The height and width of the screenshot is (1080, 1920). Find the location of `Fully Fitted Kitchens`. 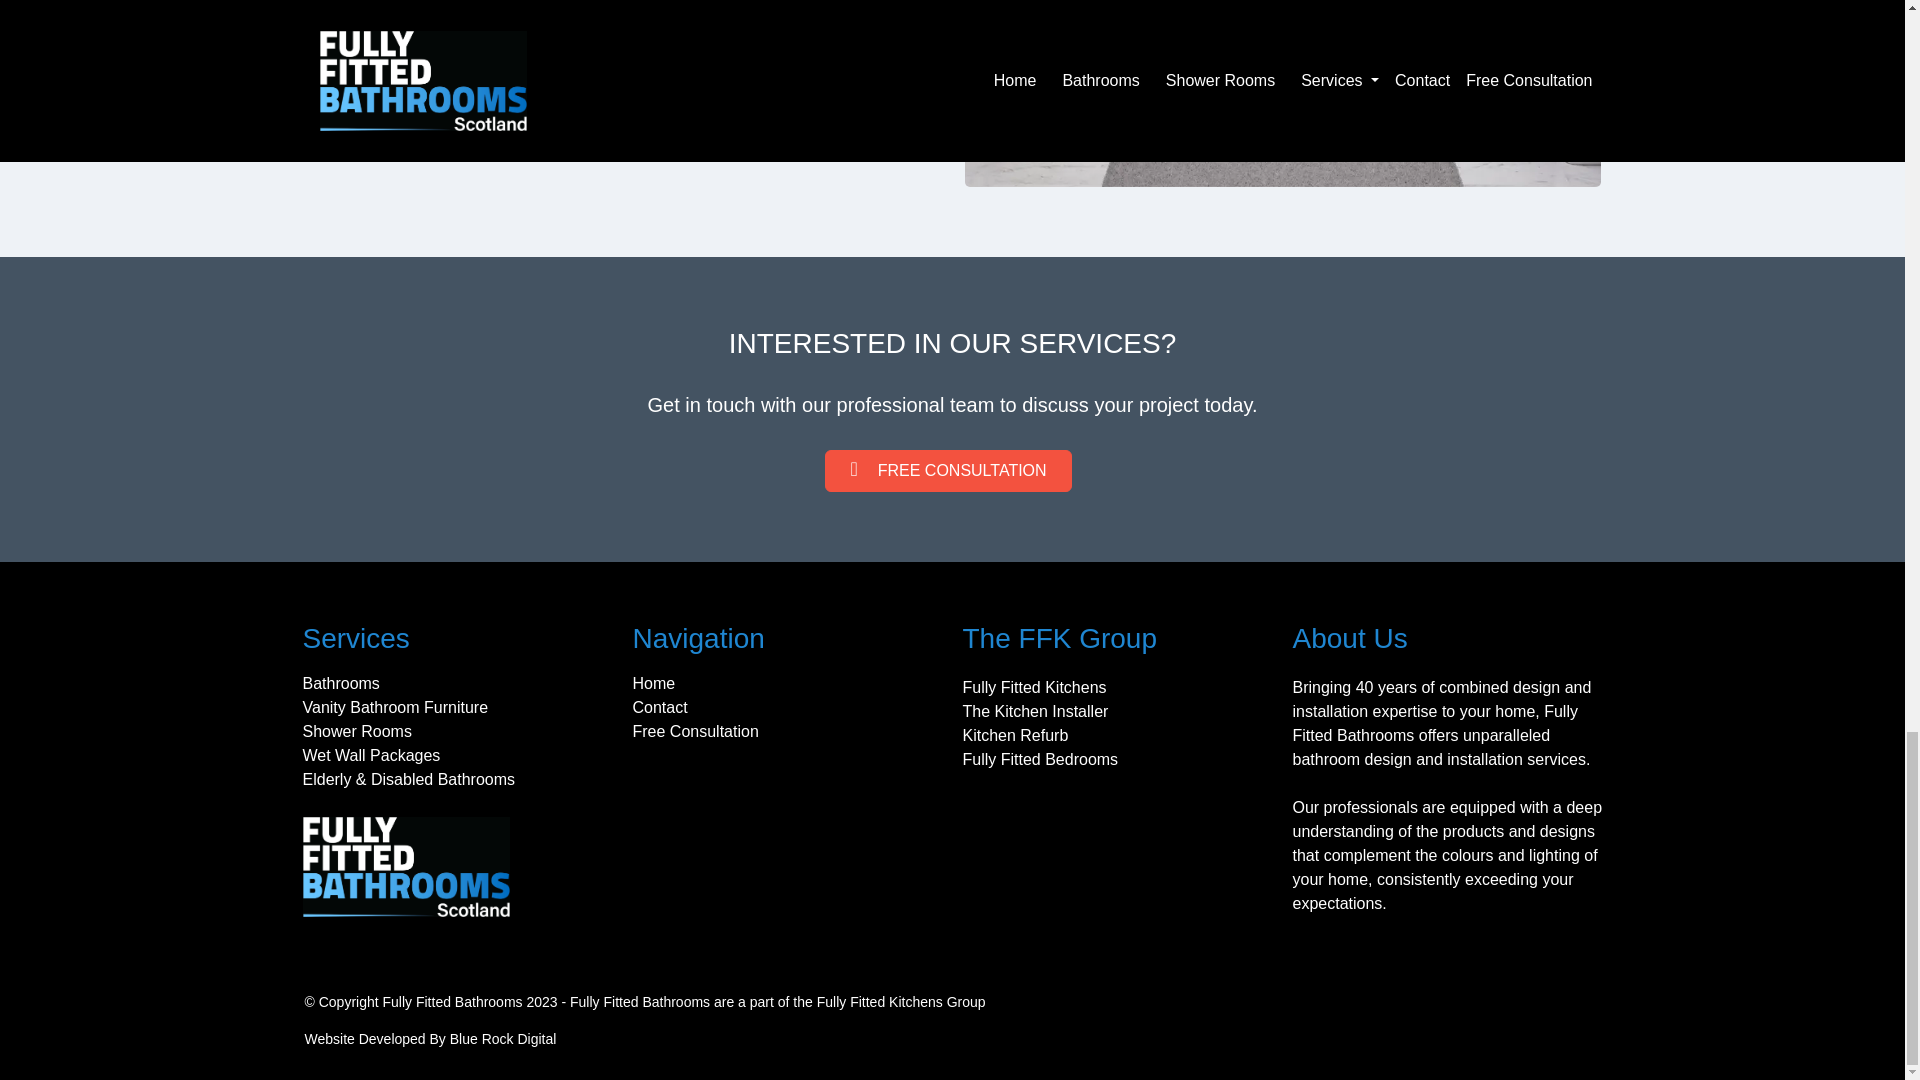

Fully Fitted Kitchens is located at coordinates (1122, 688).